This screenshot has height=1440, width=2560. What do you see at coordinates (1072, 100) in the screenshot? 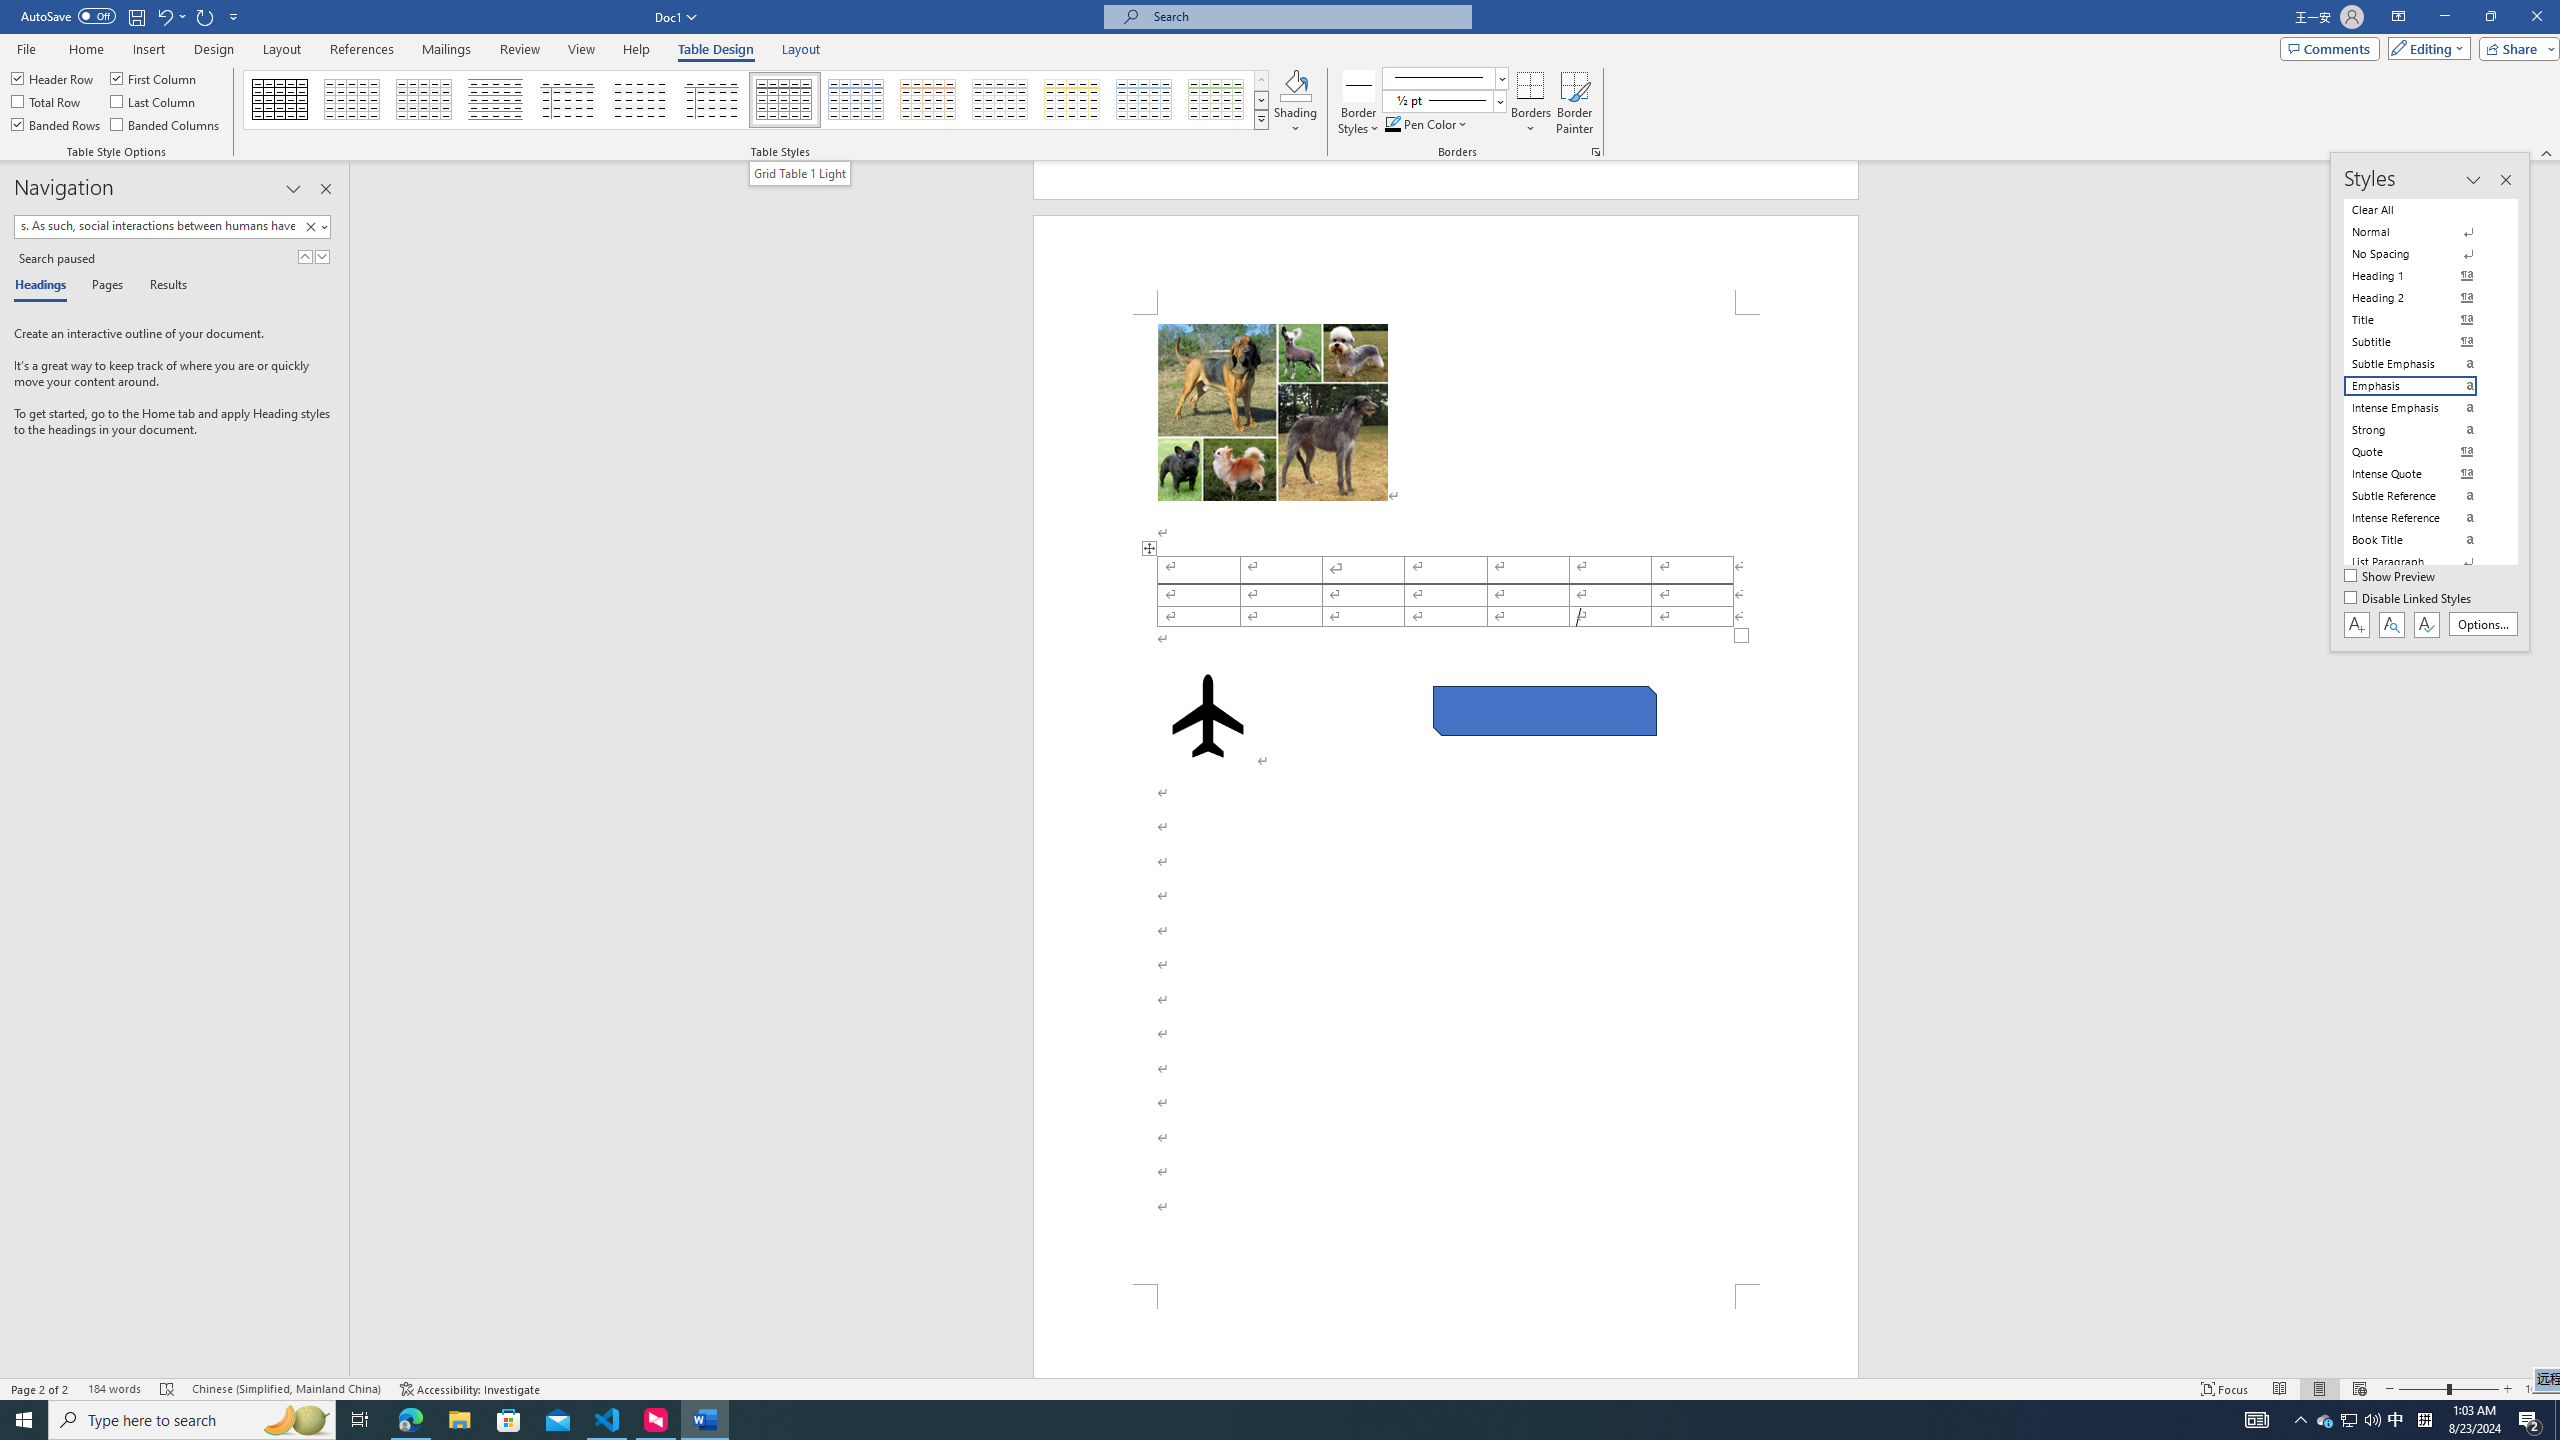
I see `Grid Table 1 Light - Accent 4` at bounding box center [1072, 100].